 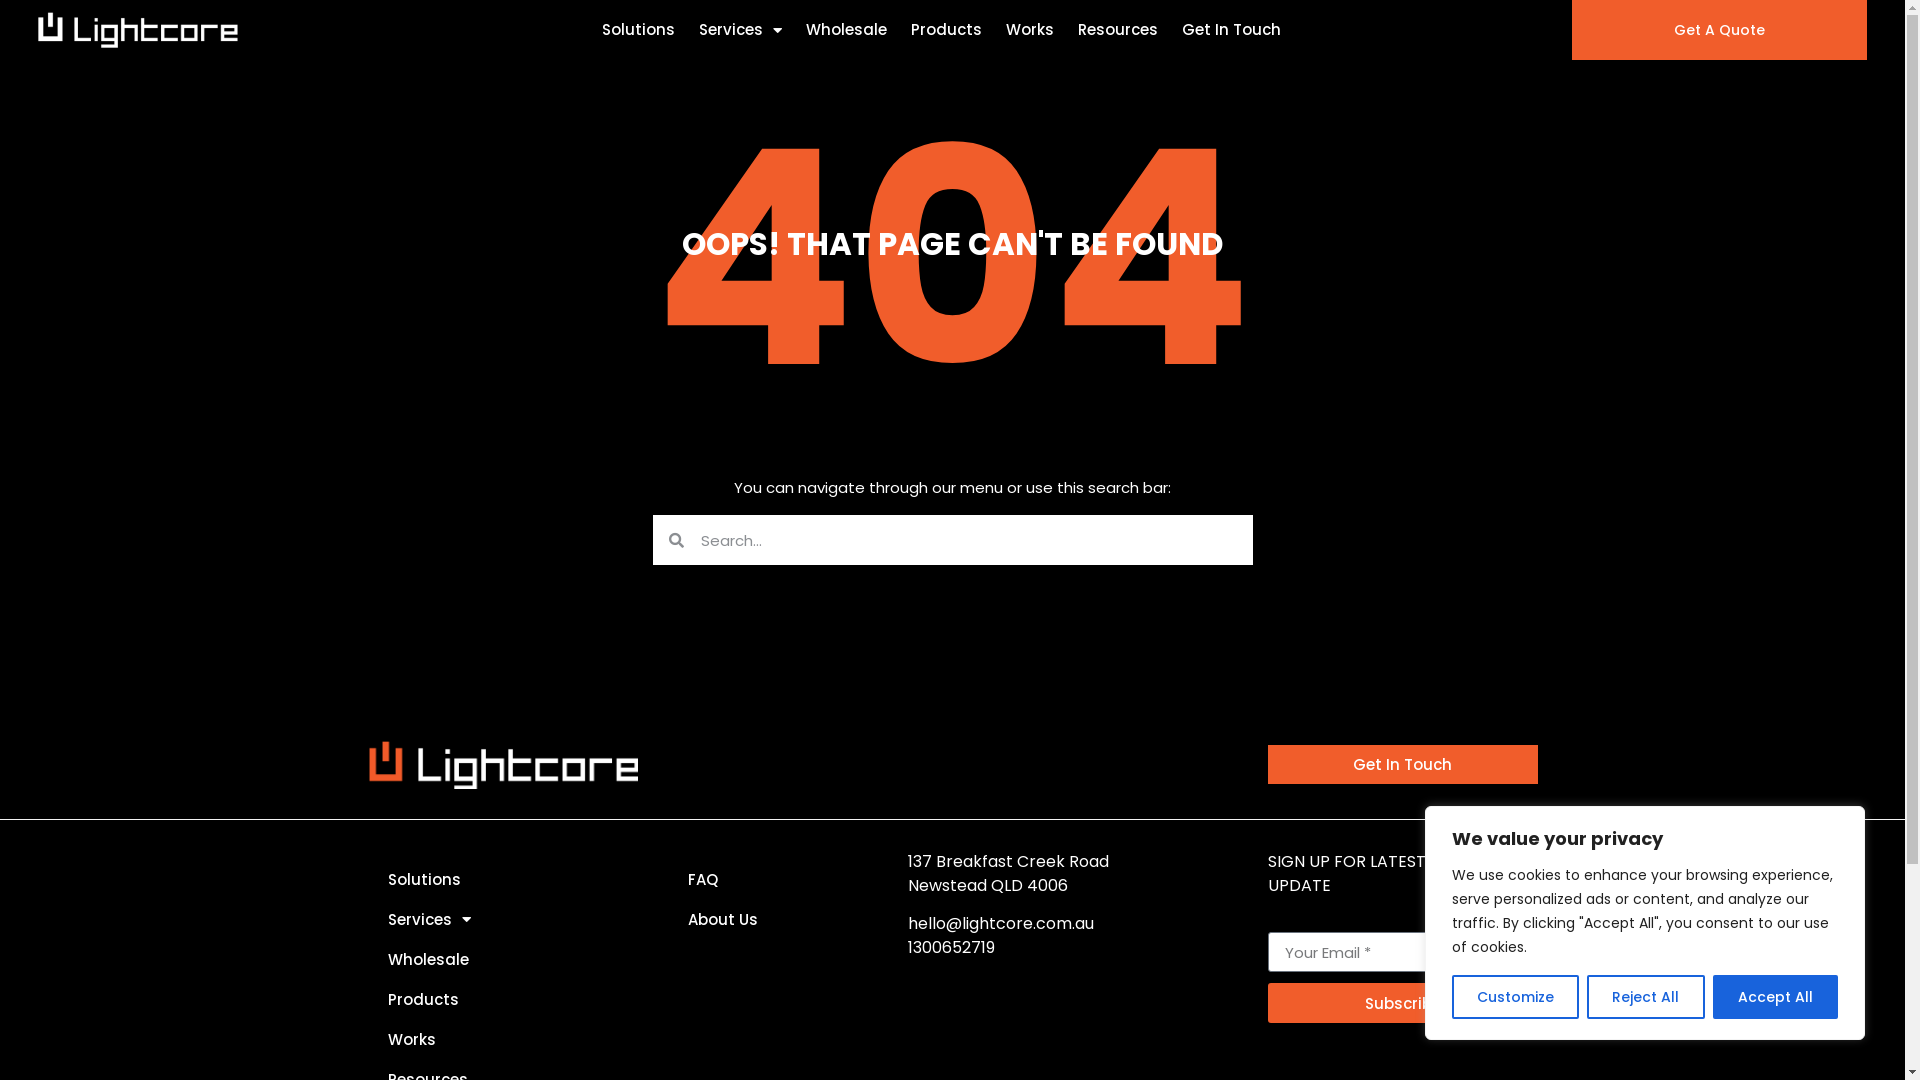 I want to click on Get A Quote, so click(x=1720, y=30).